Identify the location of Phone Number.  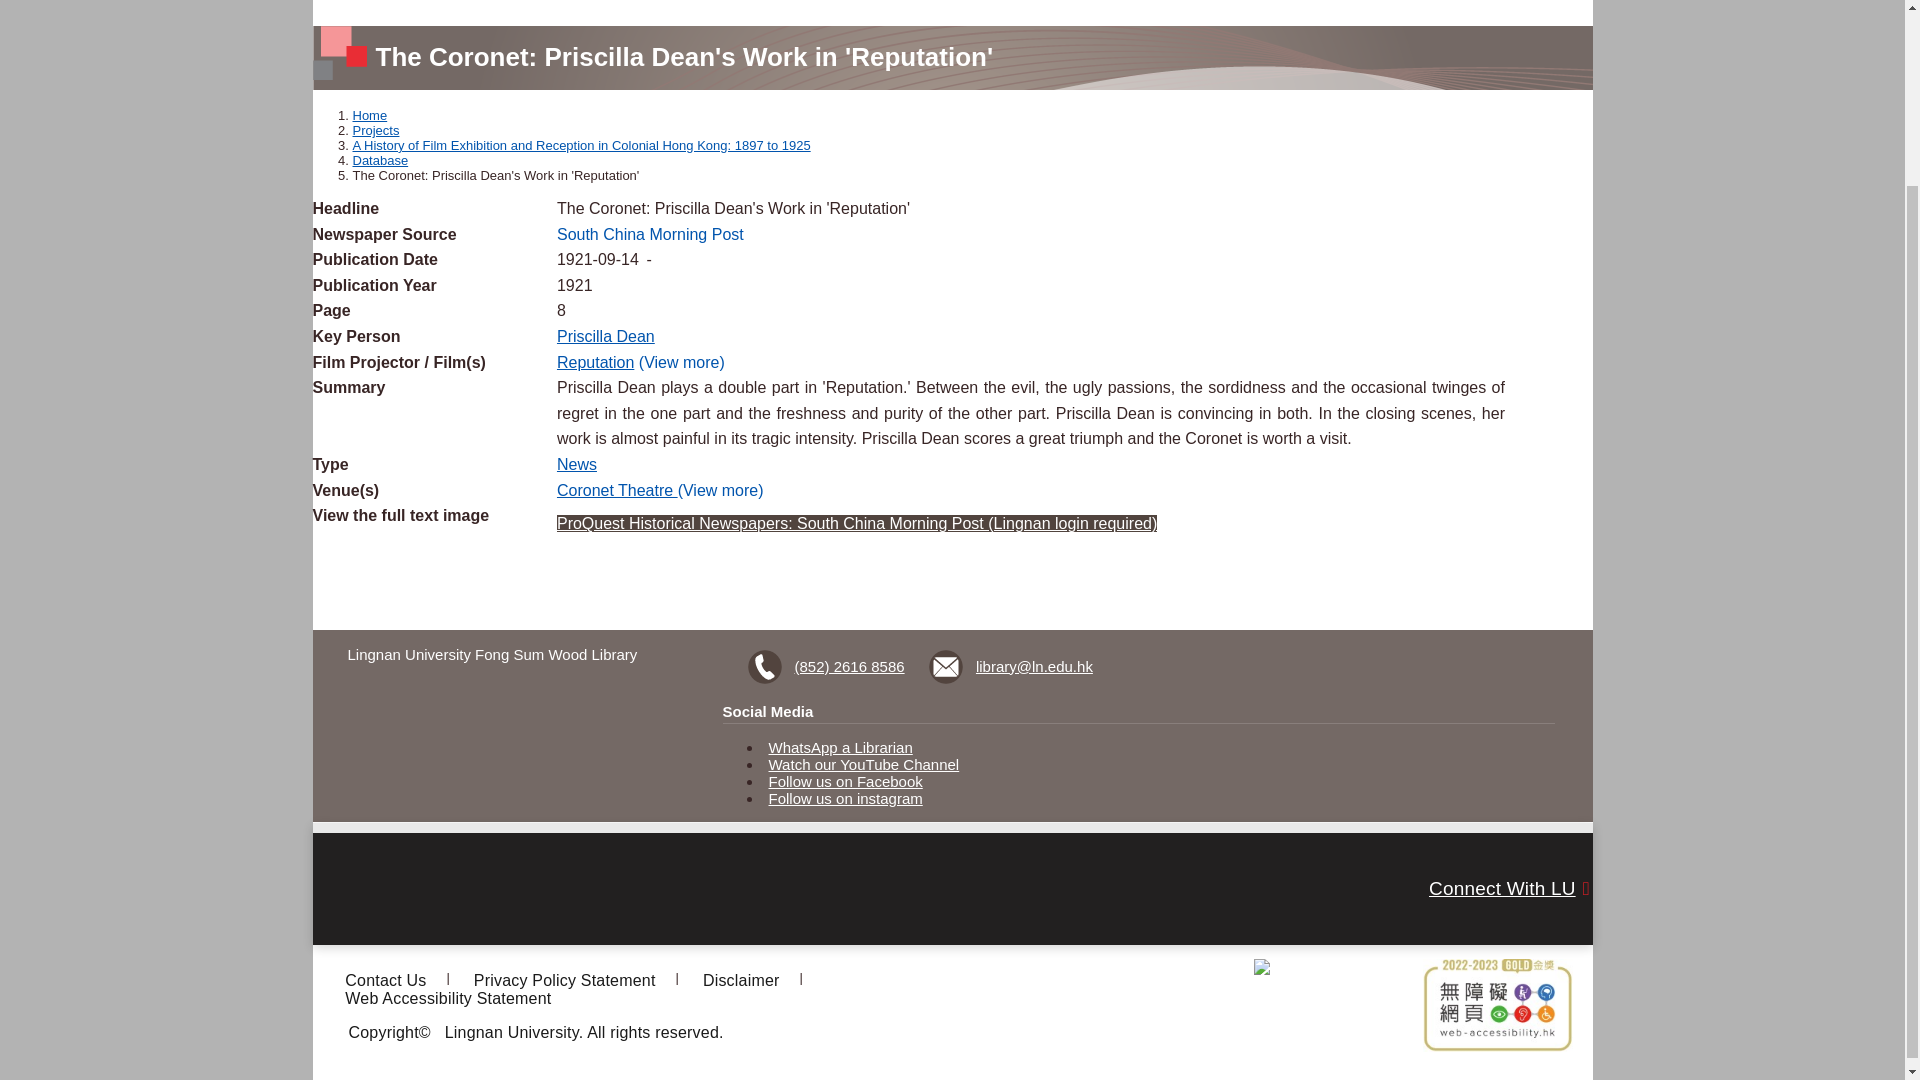
(830, 666).